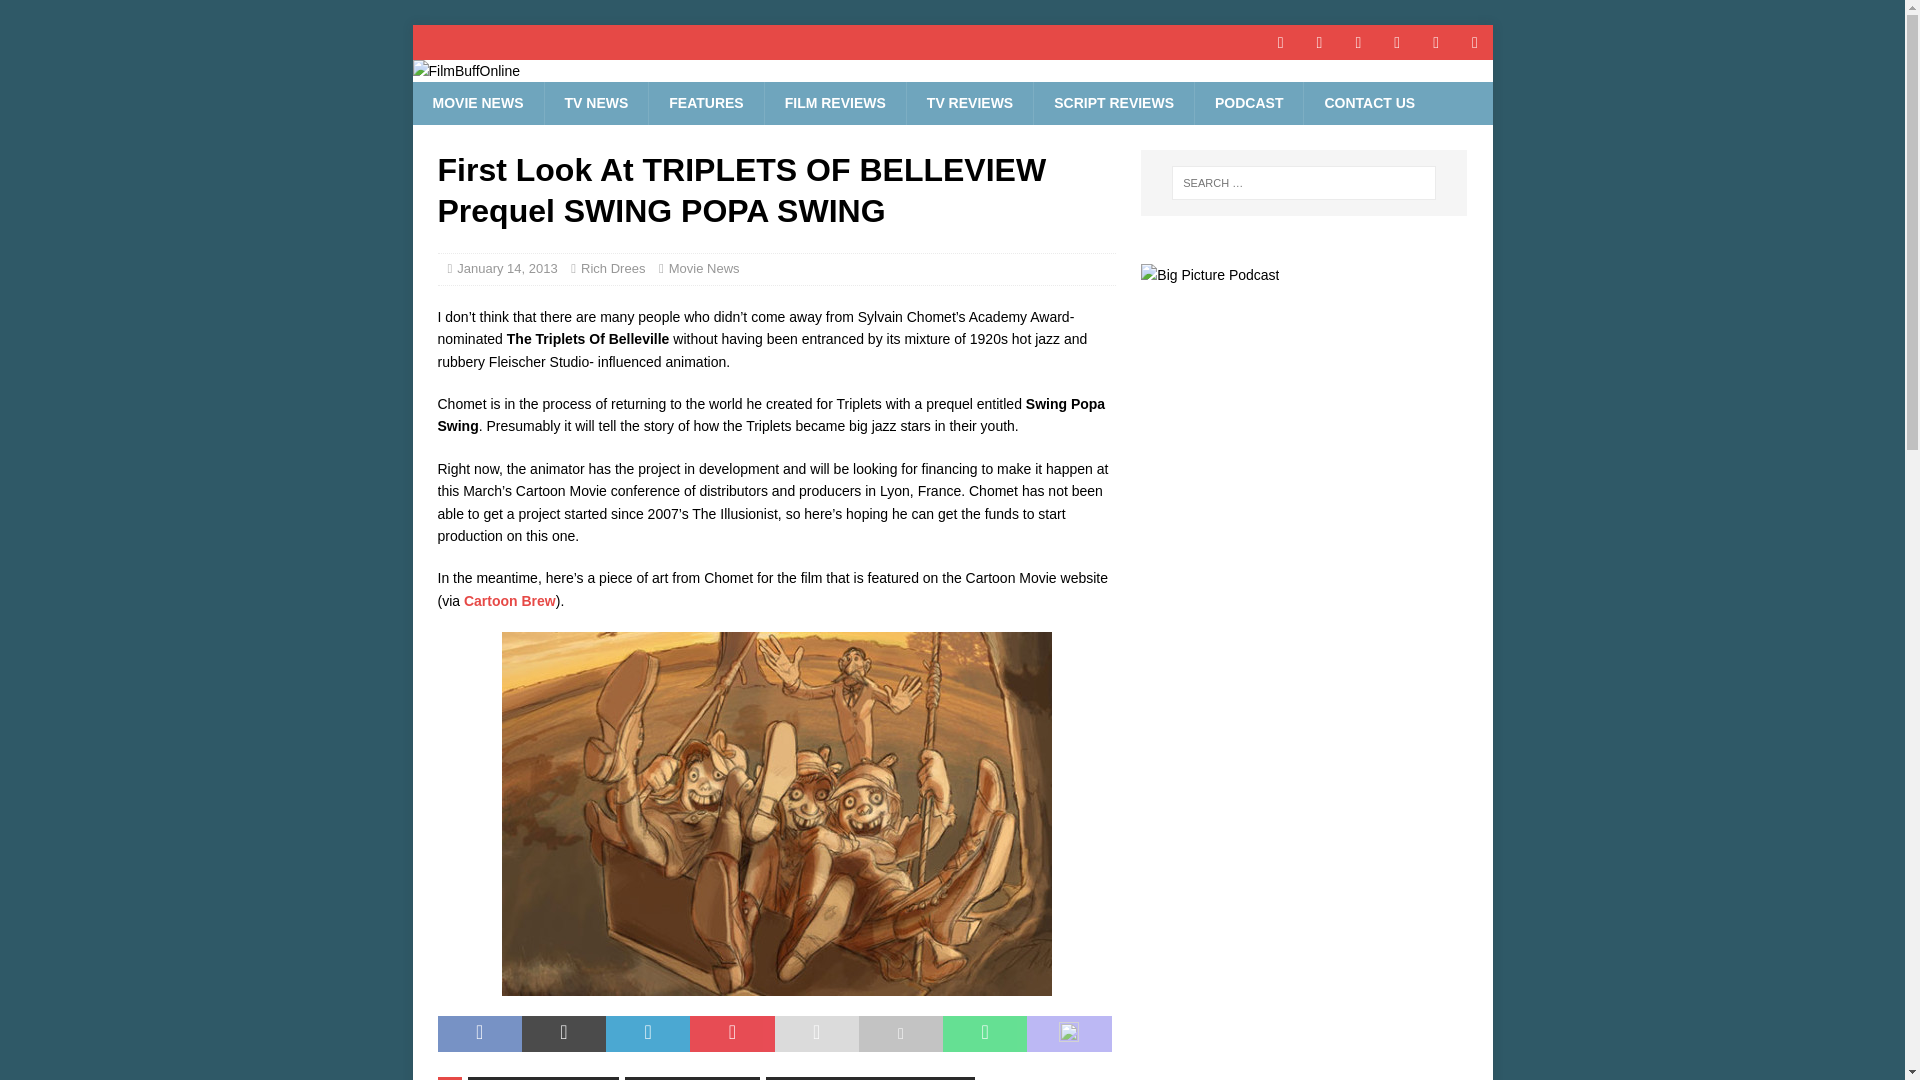 This screenshot has width=1920, height=1080. I want to click on Share on Whatsapp, so click(984, 1034).